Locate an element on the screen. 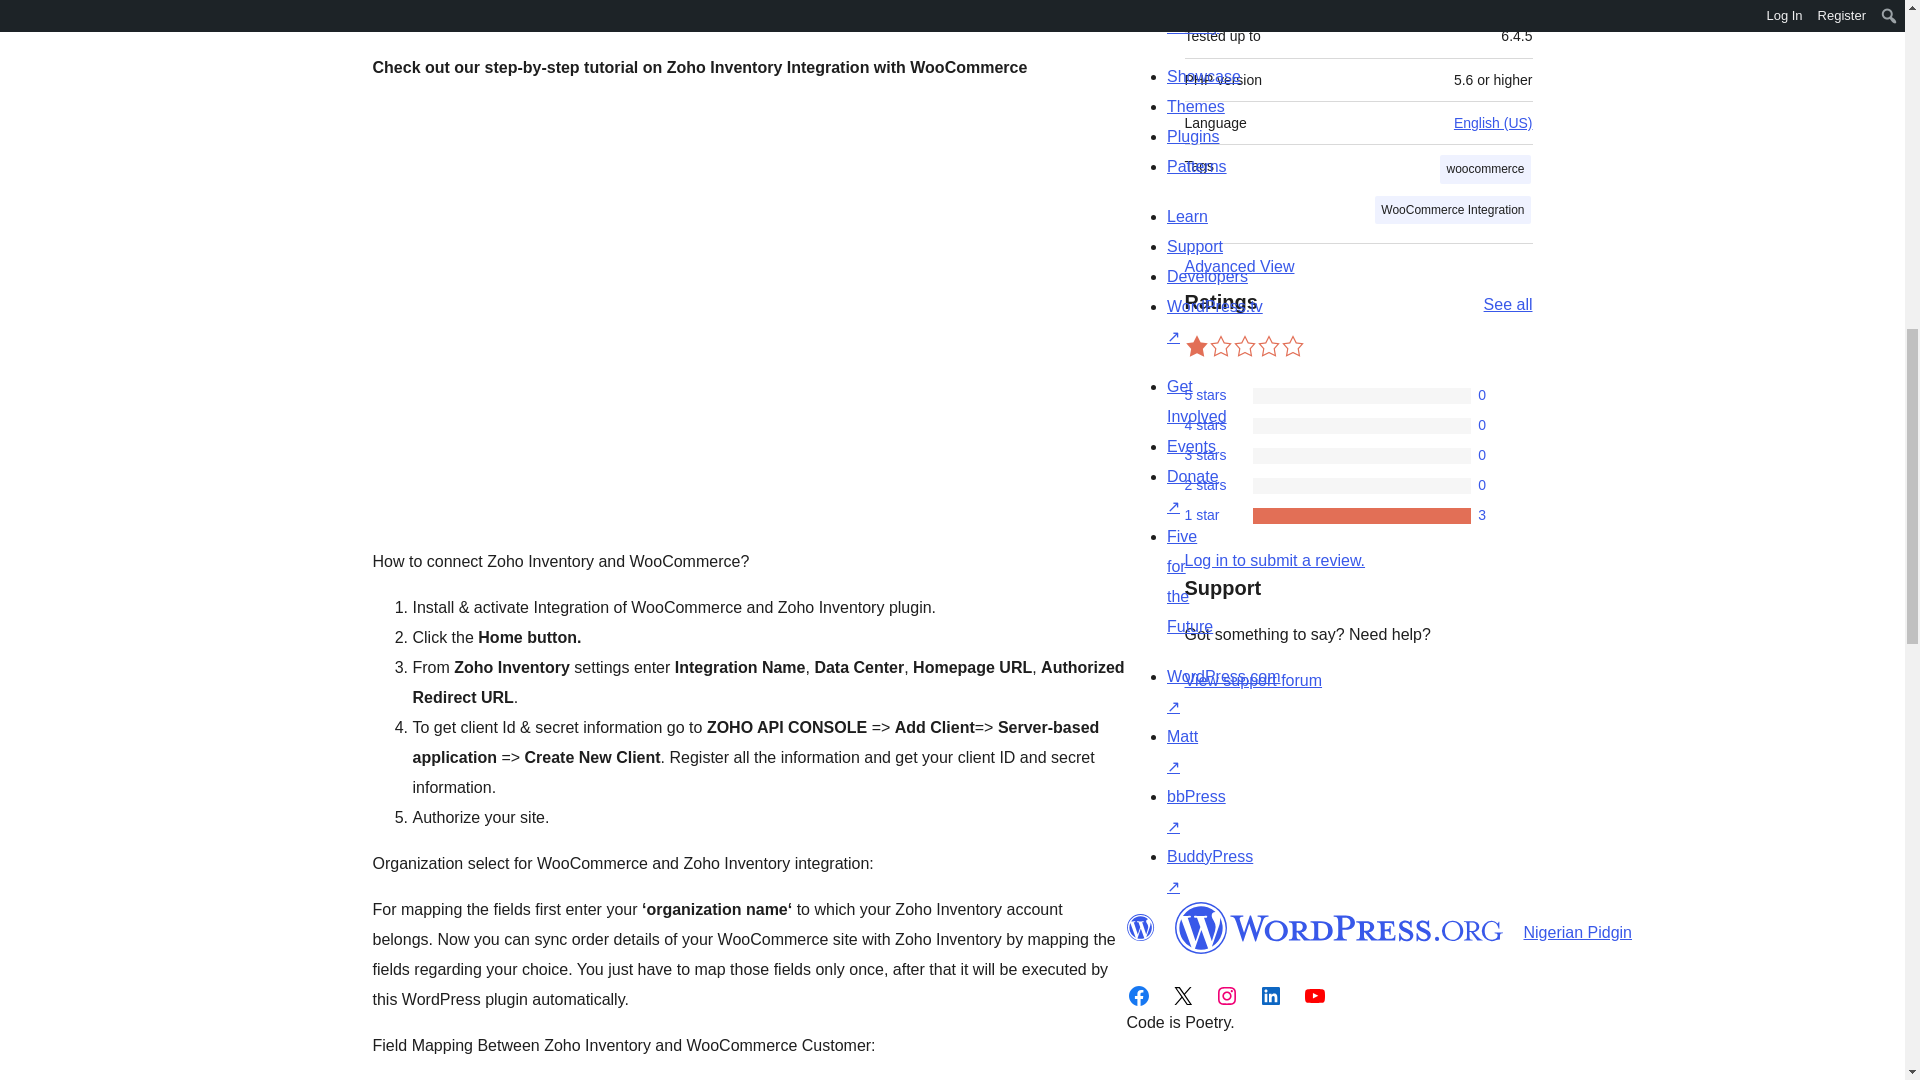 The width and height of the screenshot is (1920, 1080). WordPress.org is located at coordinates (1139, 927).